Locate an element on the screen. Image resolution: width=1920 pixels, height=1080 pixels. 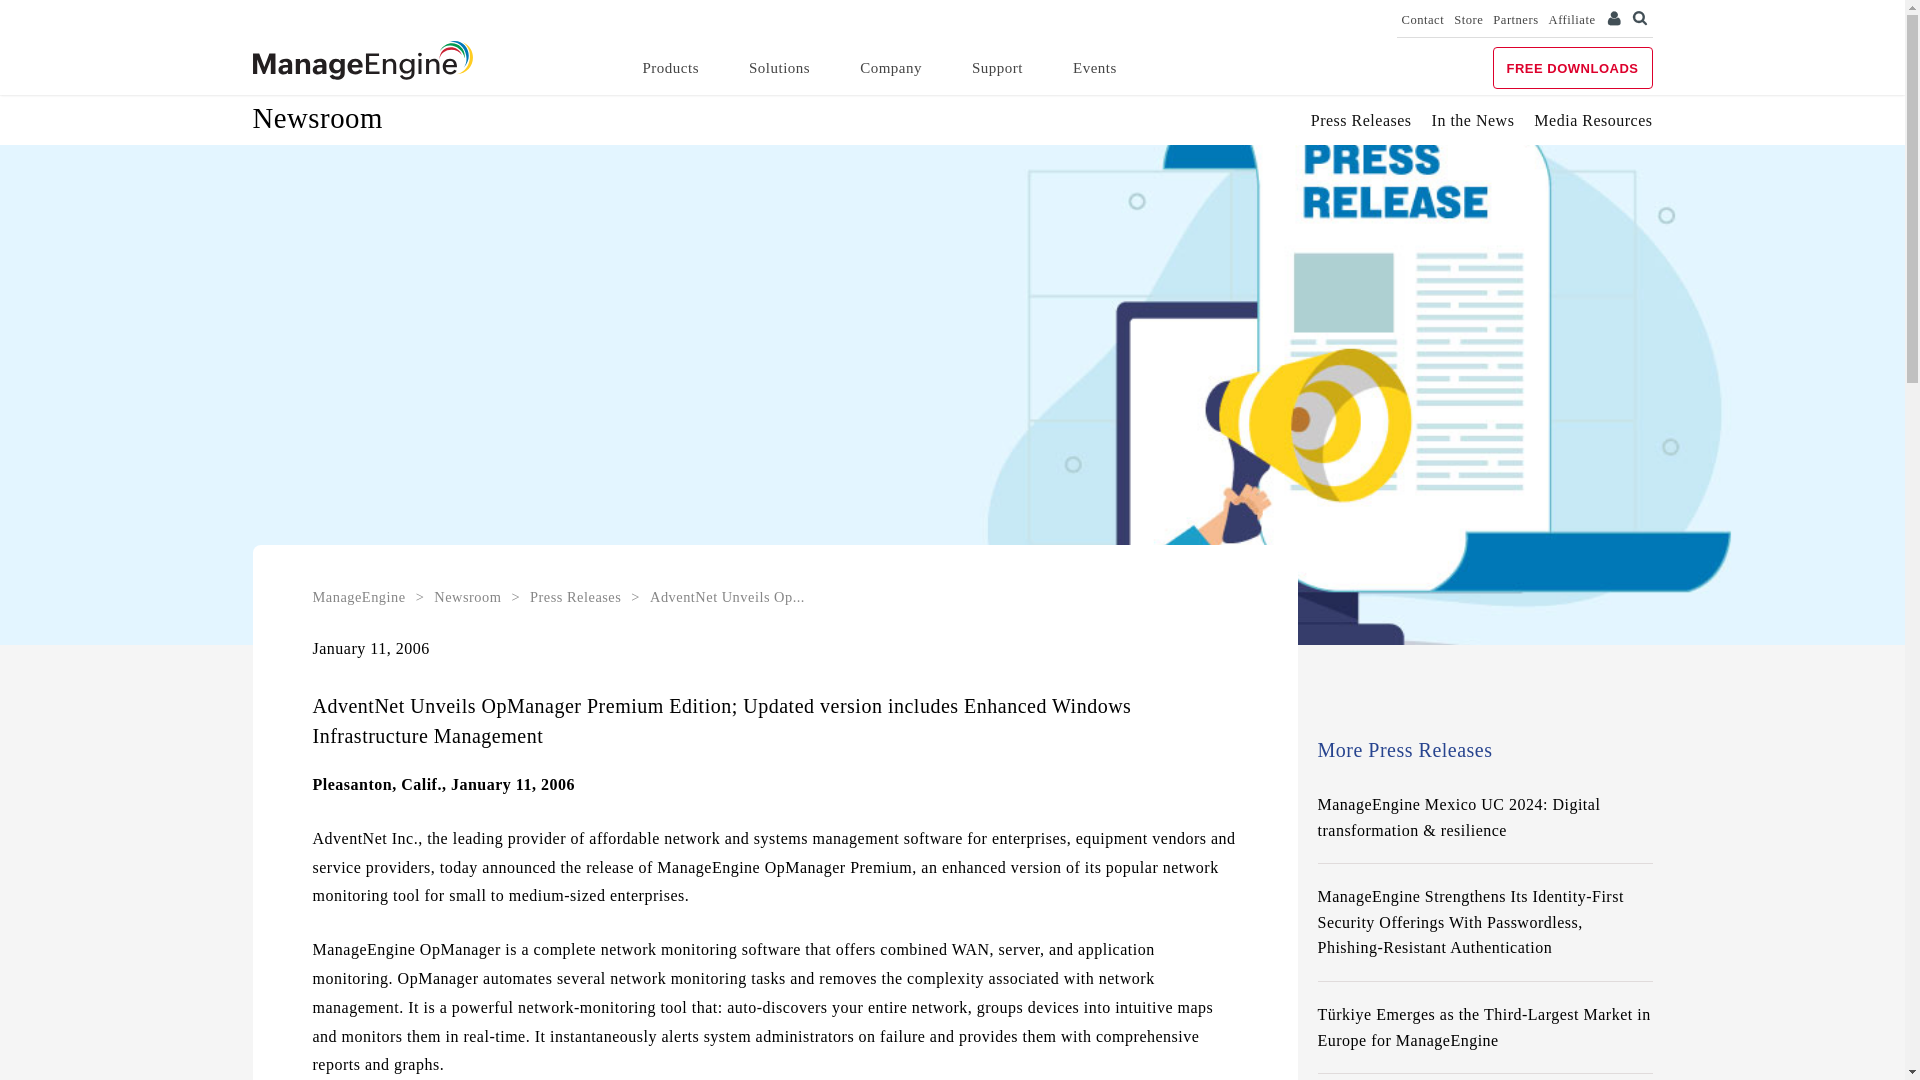
Store is located at coordinates (1468, 20).